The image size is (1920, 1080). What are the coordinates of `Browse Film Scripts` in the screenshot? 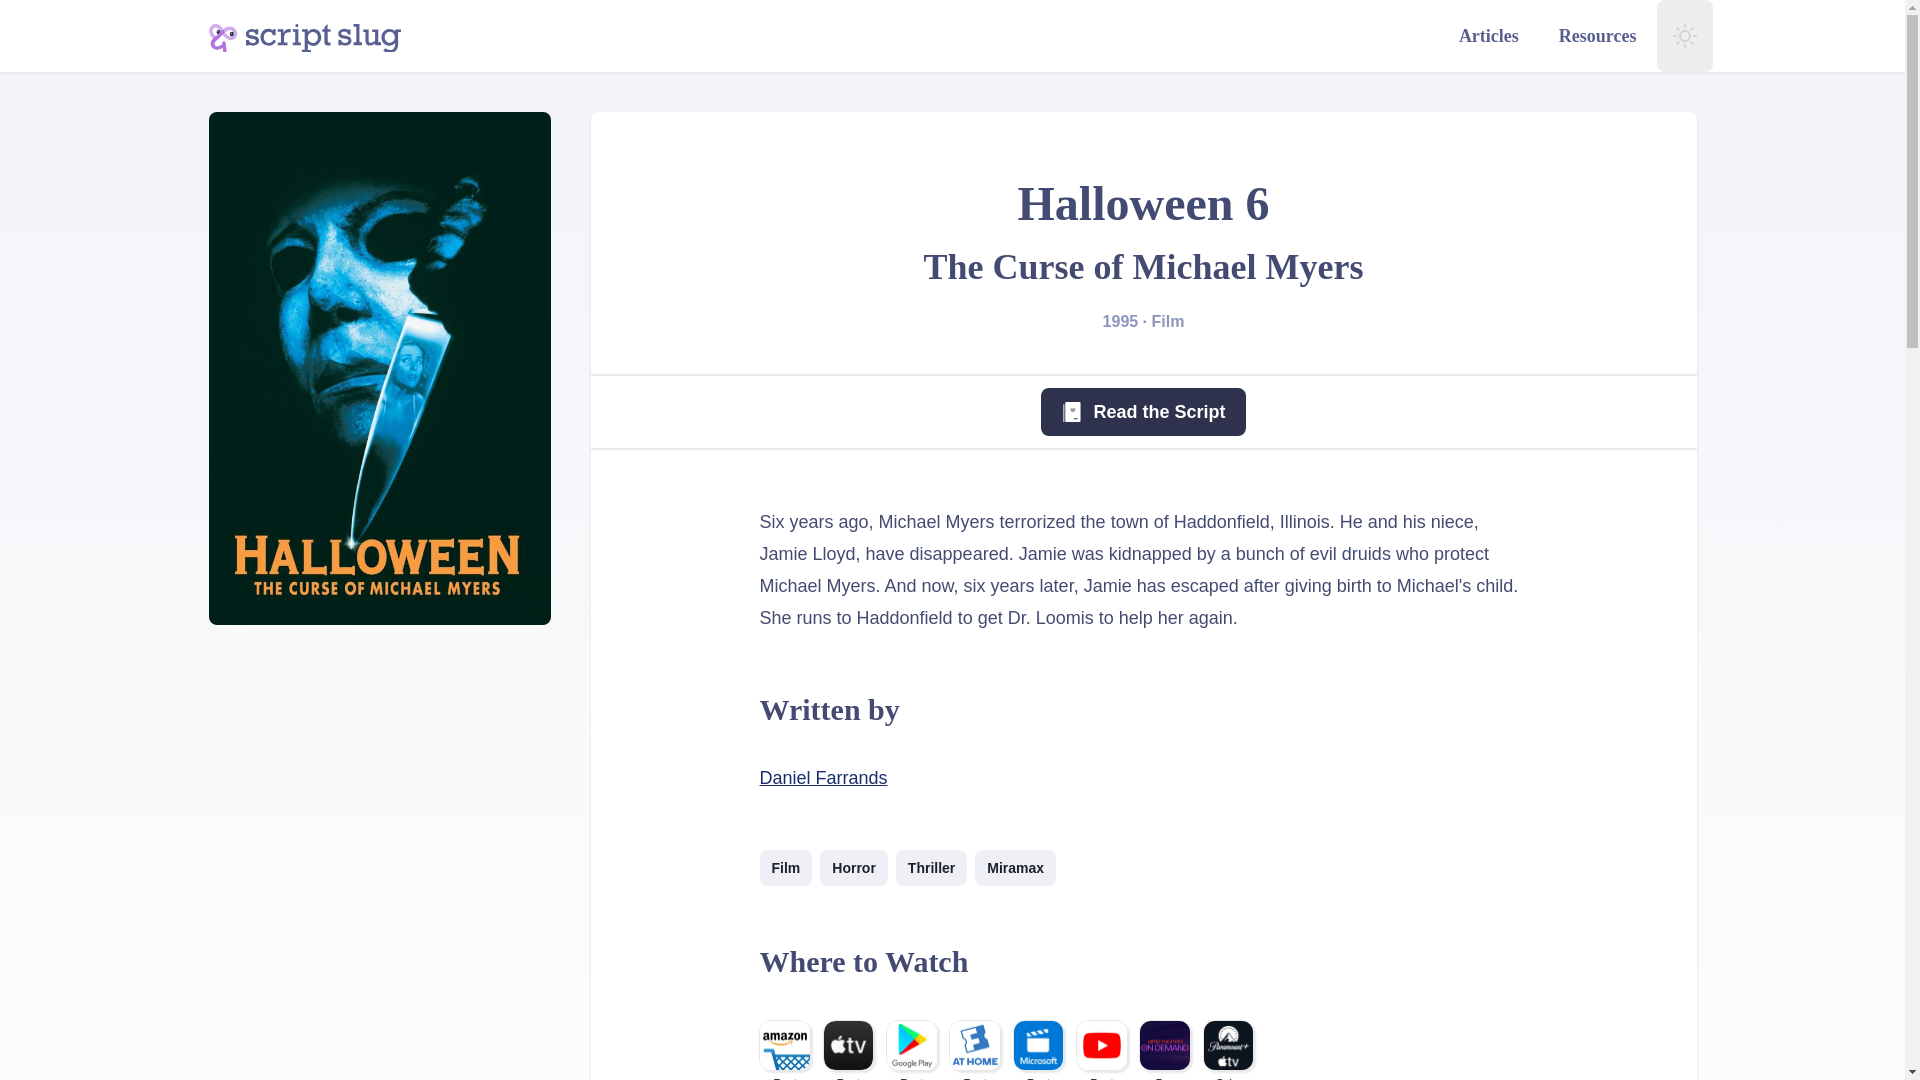 It's located at (786, 867).